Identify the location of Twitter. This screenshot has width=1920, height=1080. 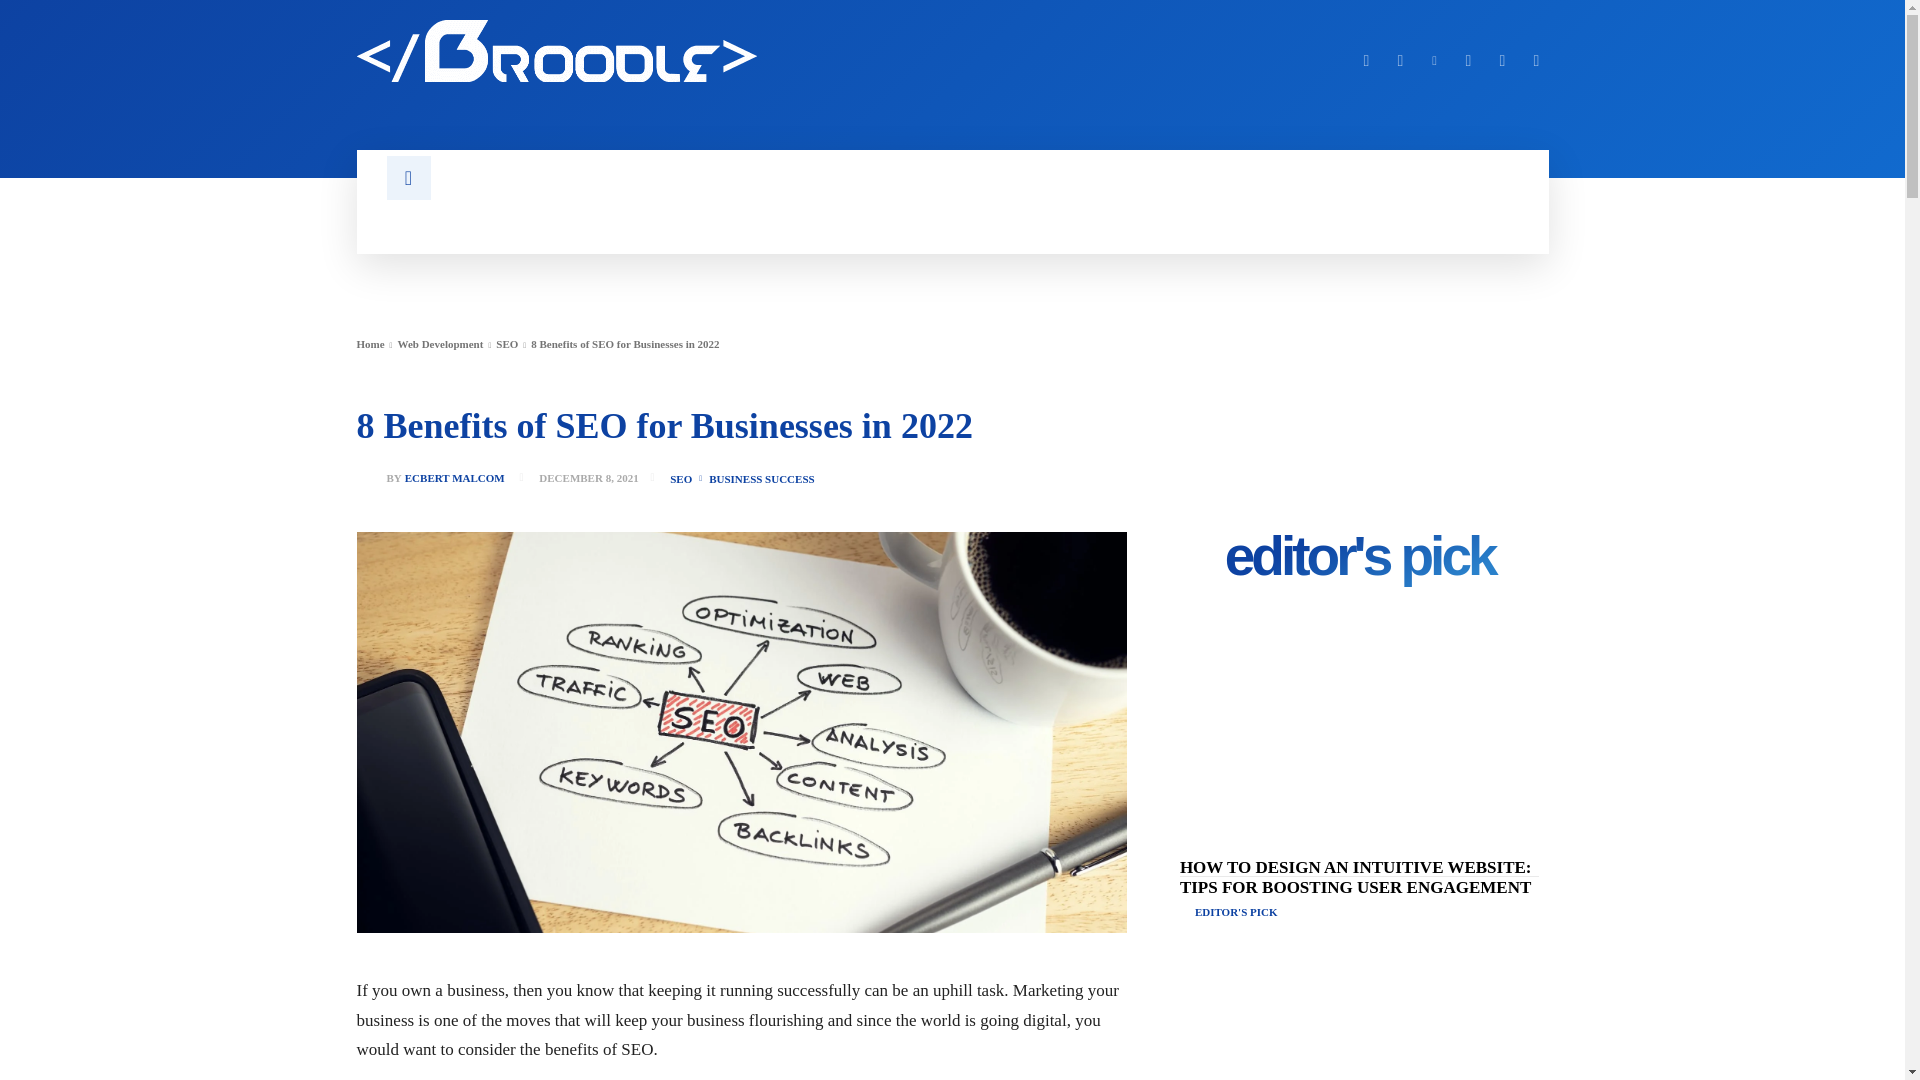
(1502, 60).